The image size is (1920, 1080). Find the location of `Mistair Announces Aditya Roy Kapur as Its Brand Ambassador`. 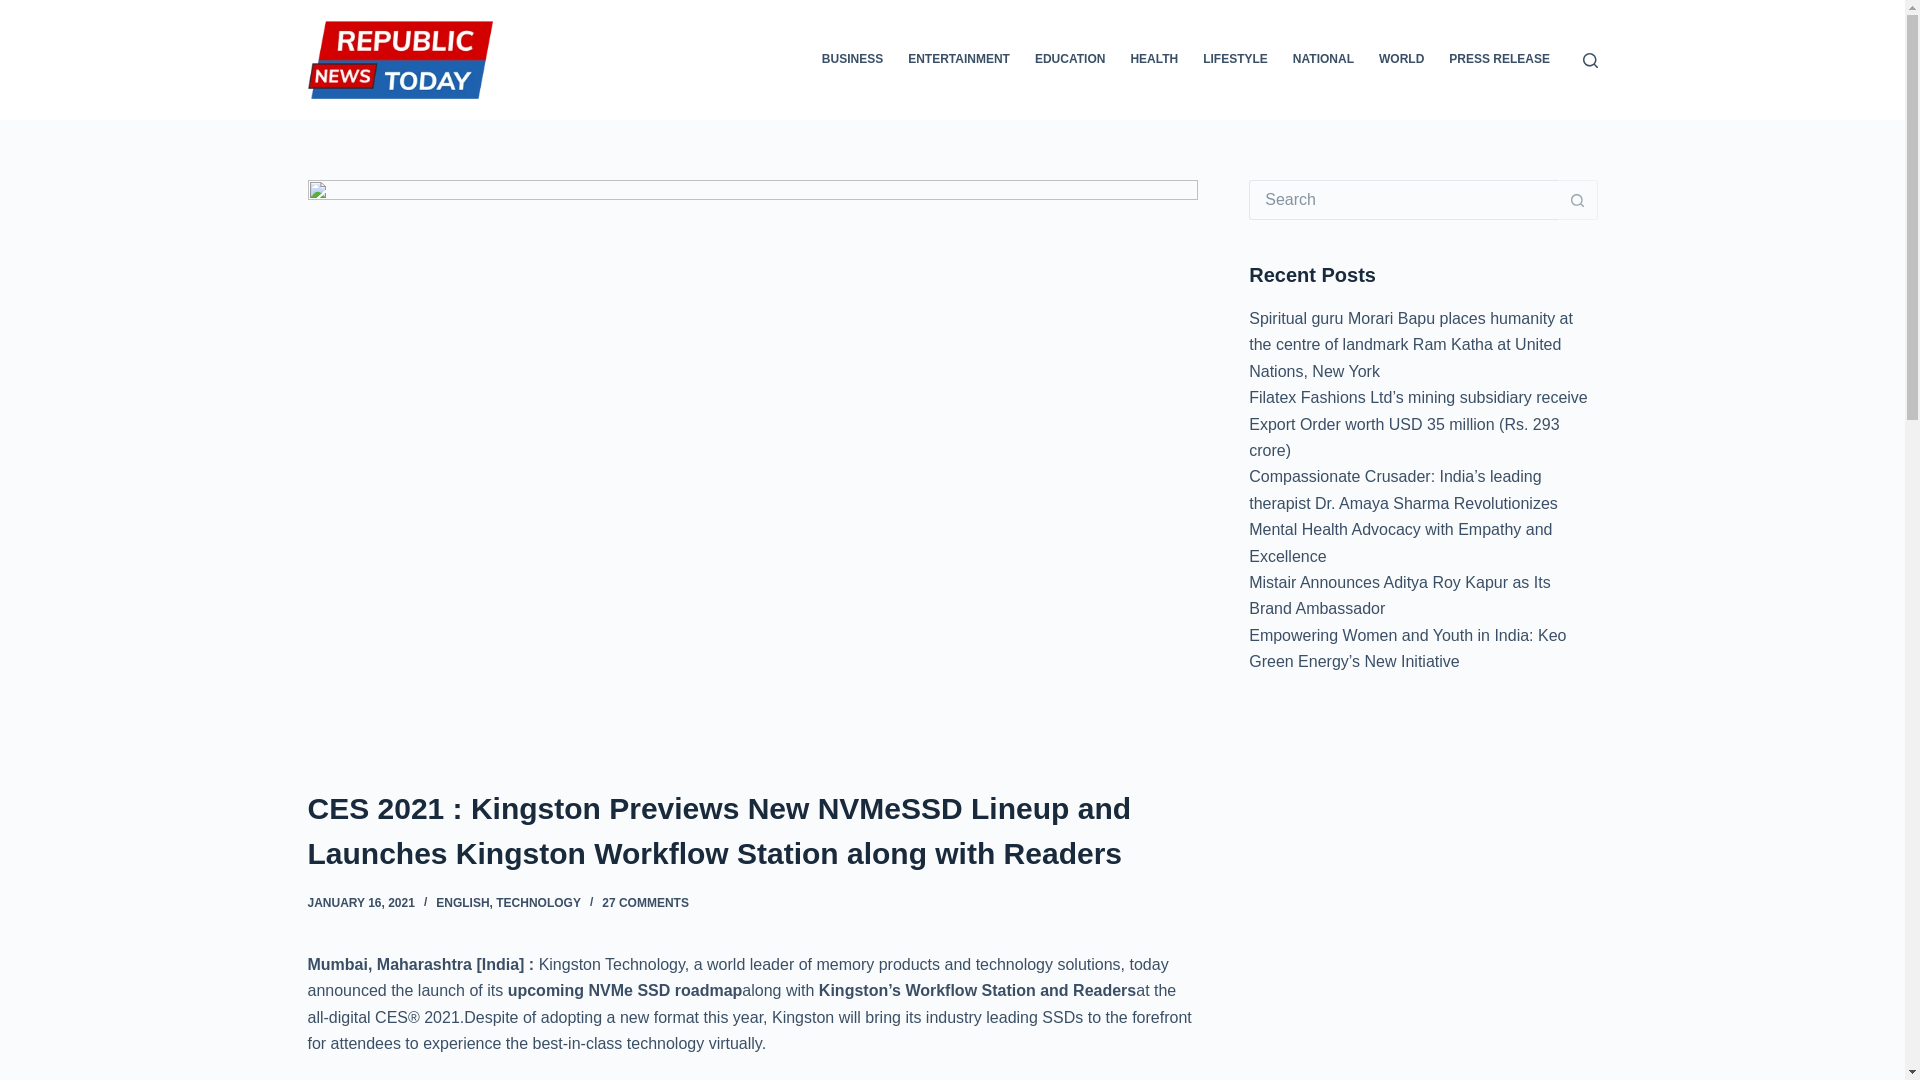

Mistair Announces Aditya Roy Kapur as Its Brand Ambassador is located at coordinates (1399, 594).